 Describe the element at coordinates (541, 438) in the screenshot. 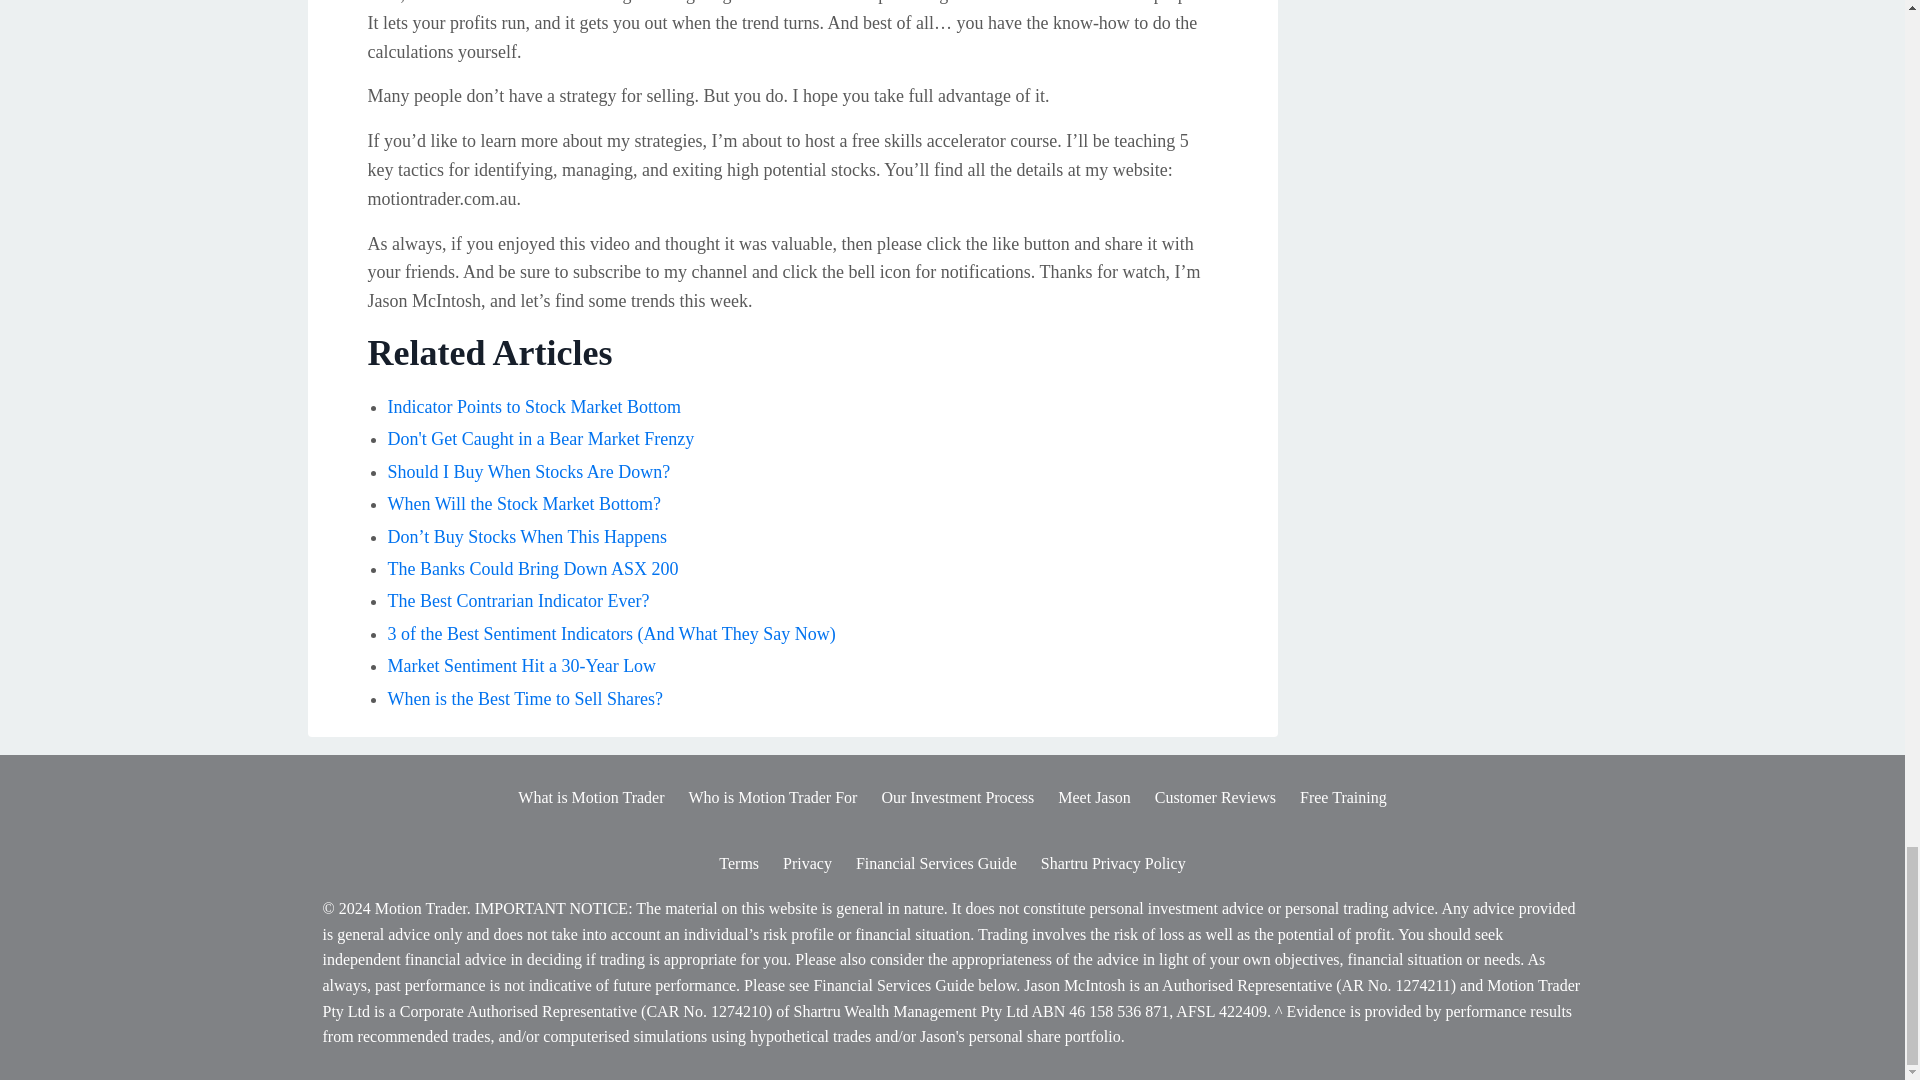

I see `Don't Get Caught in a Bear Market Frenzy` at that location.